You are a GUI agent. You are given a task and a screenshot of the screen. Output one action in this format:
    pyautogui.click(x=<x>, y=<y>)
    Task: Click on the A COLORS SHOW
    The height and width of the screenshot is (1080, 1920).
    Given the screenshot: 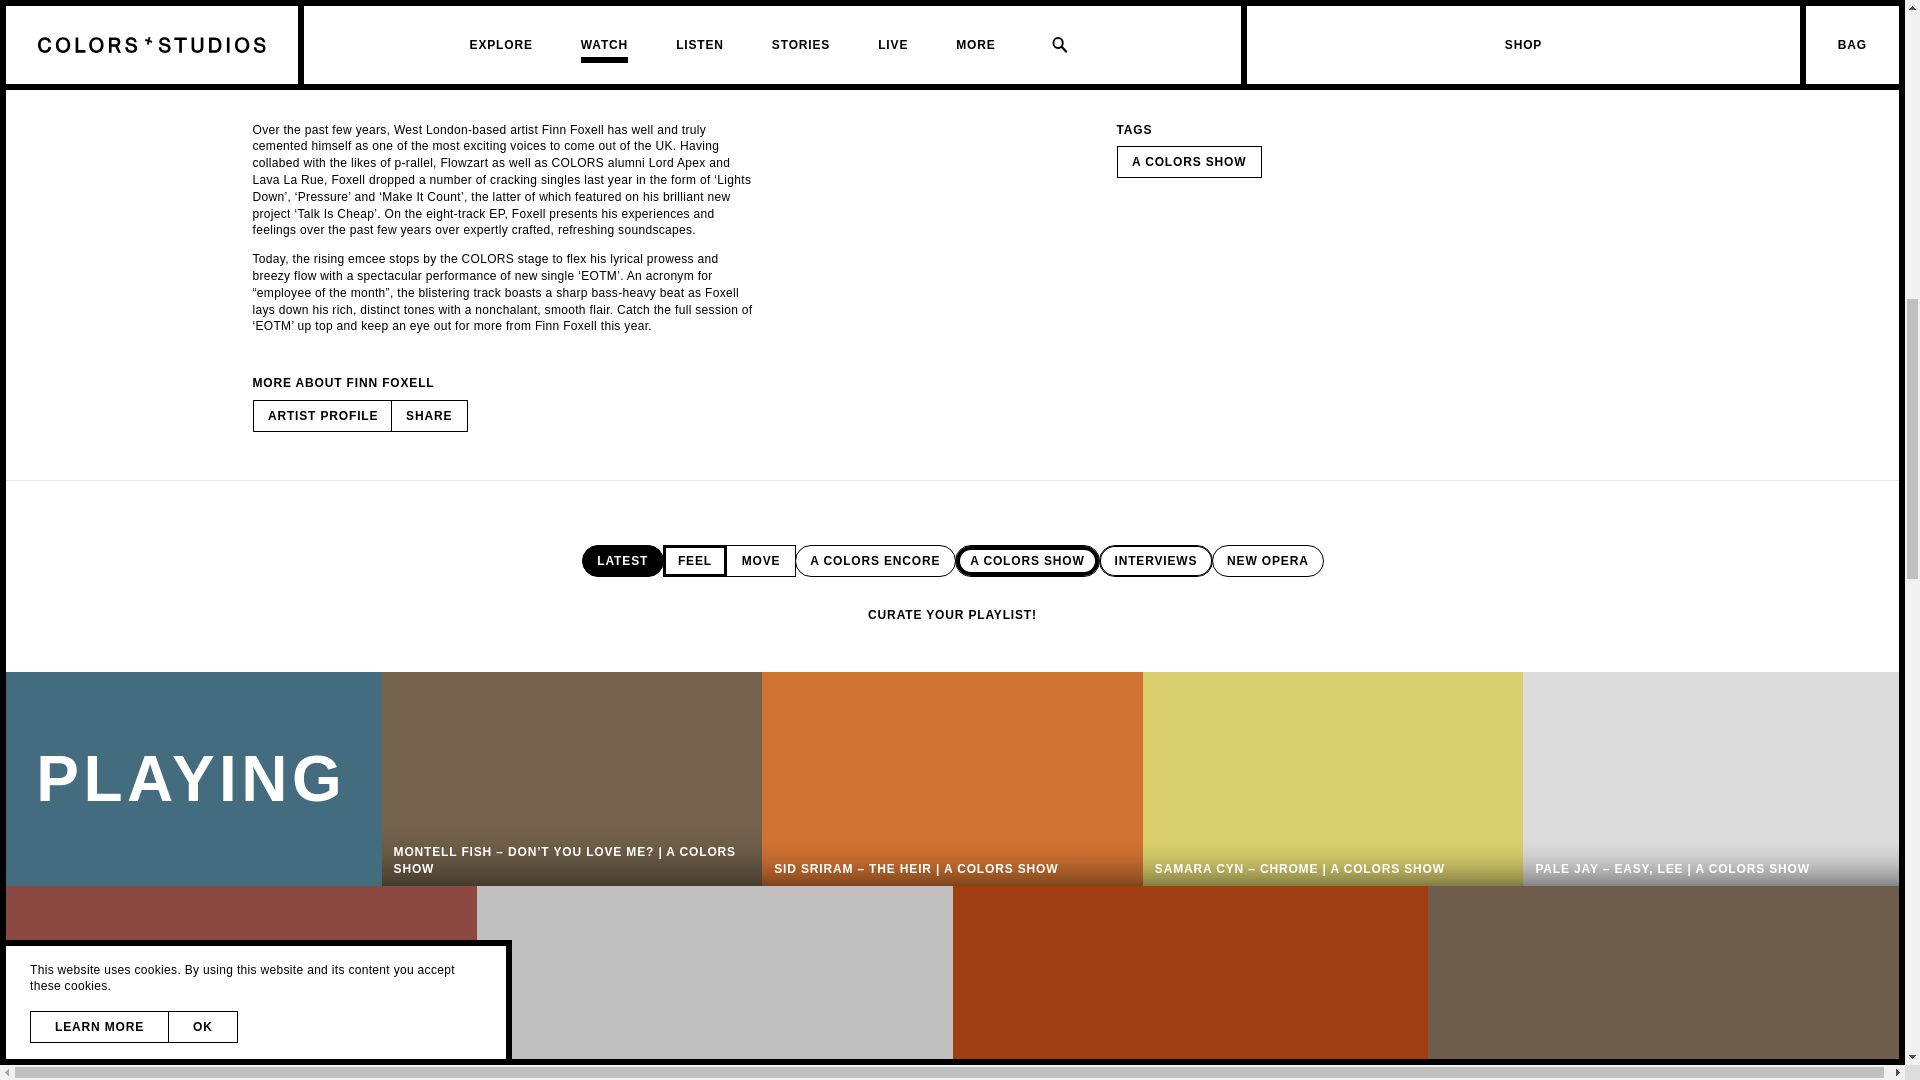 What is the action you would take?
    pyautogui.click(x=1188, y=162)
    